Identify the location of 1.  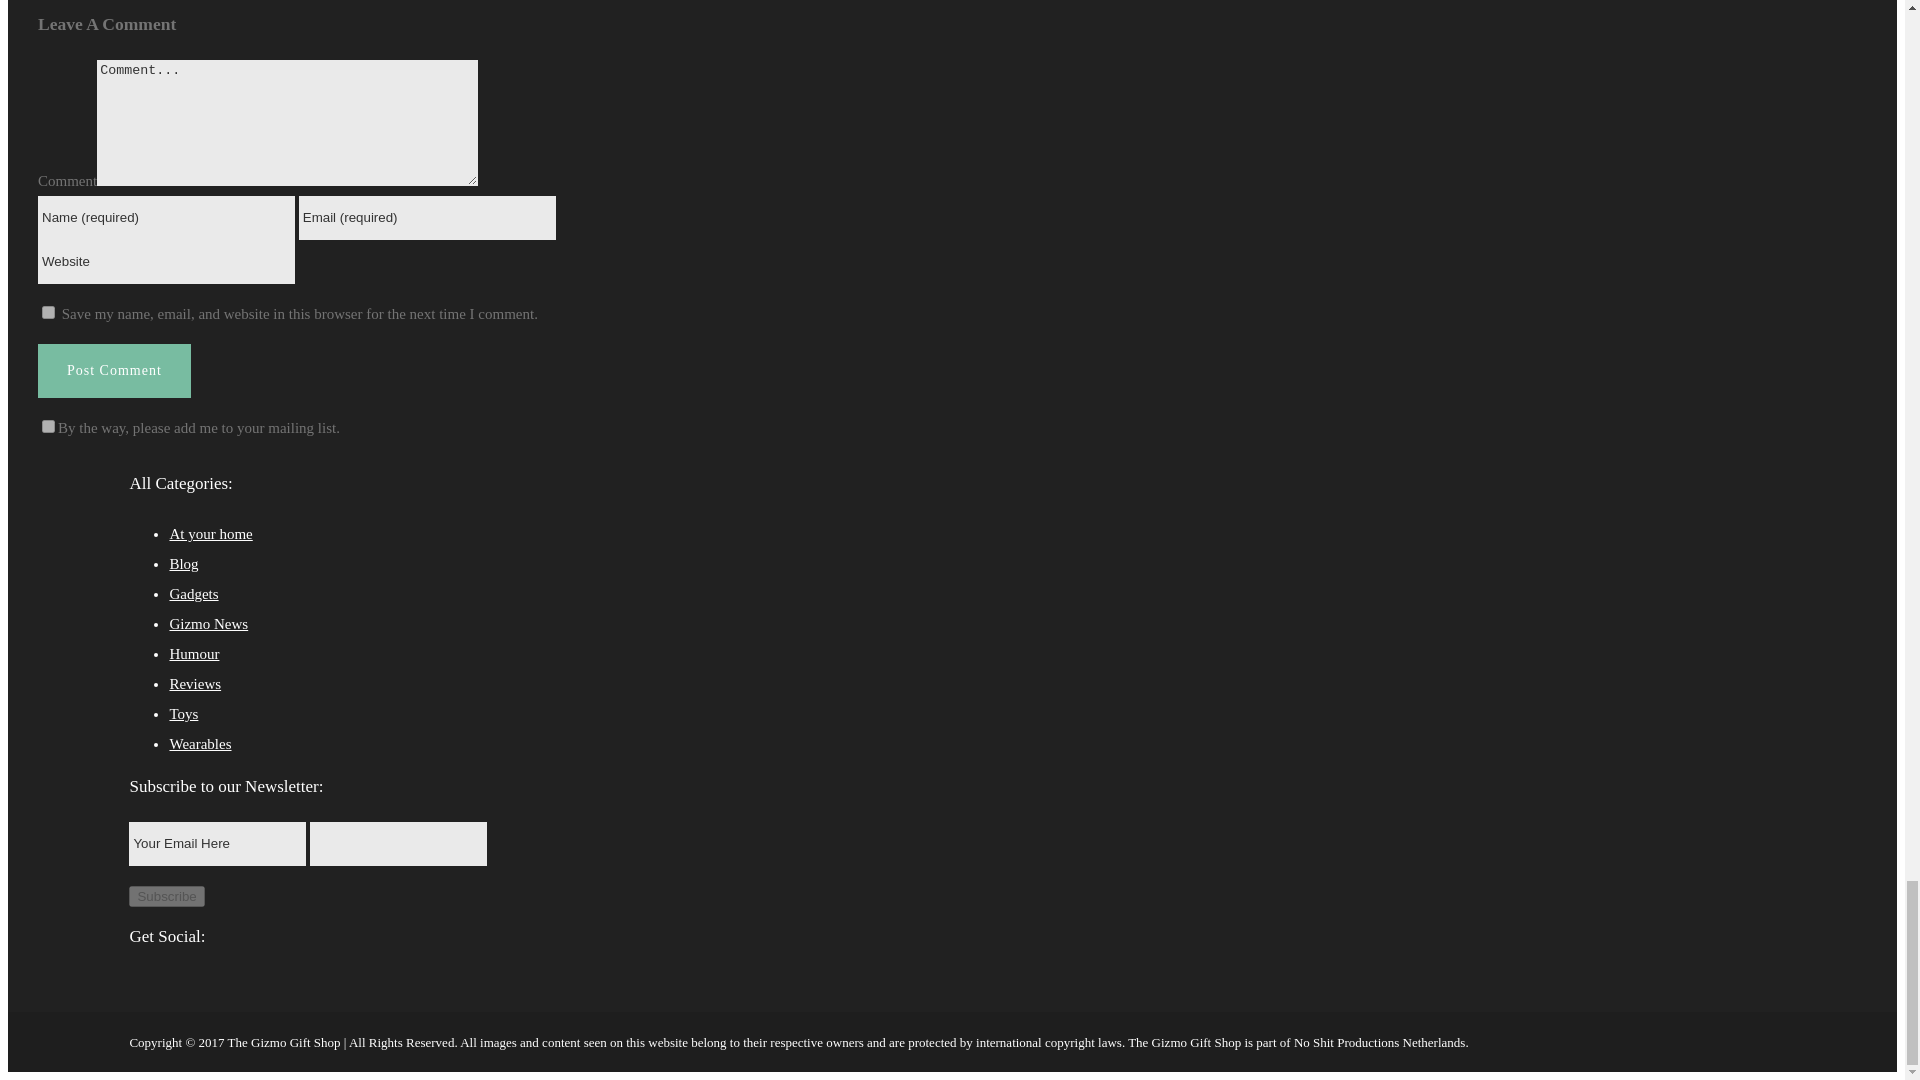
(48, 426).